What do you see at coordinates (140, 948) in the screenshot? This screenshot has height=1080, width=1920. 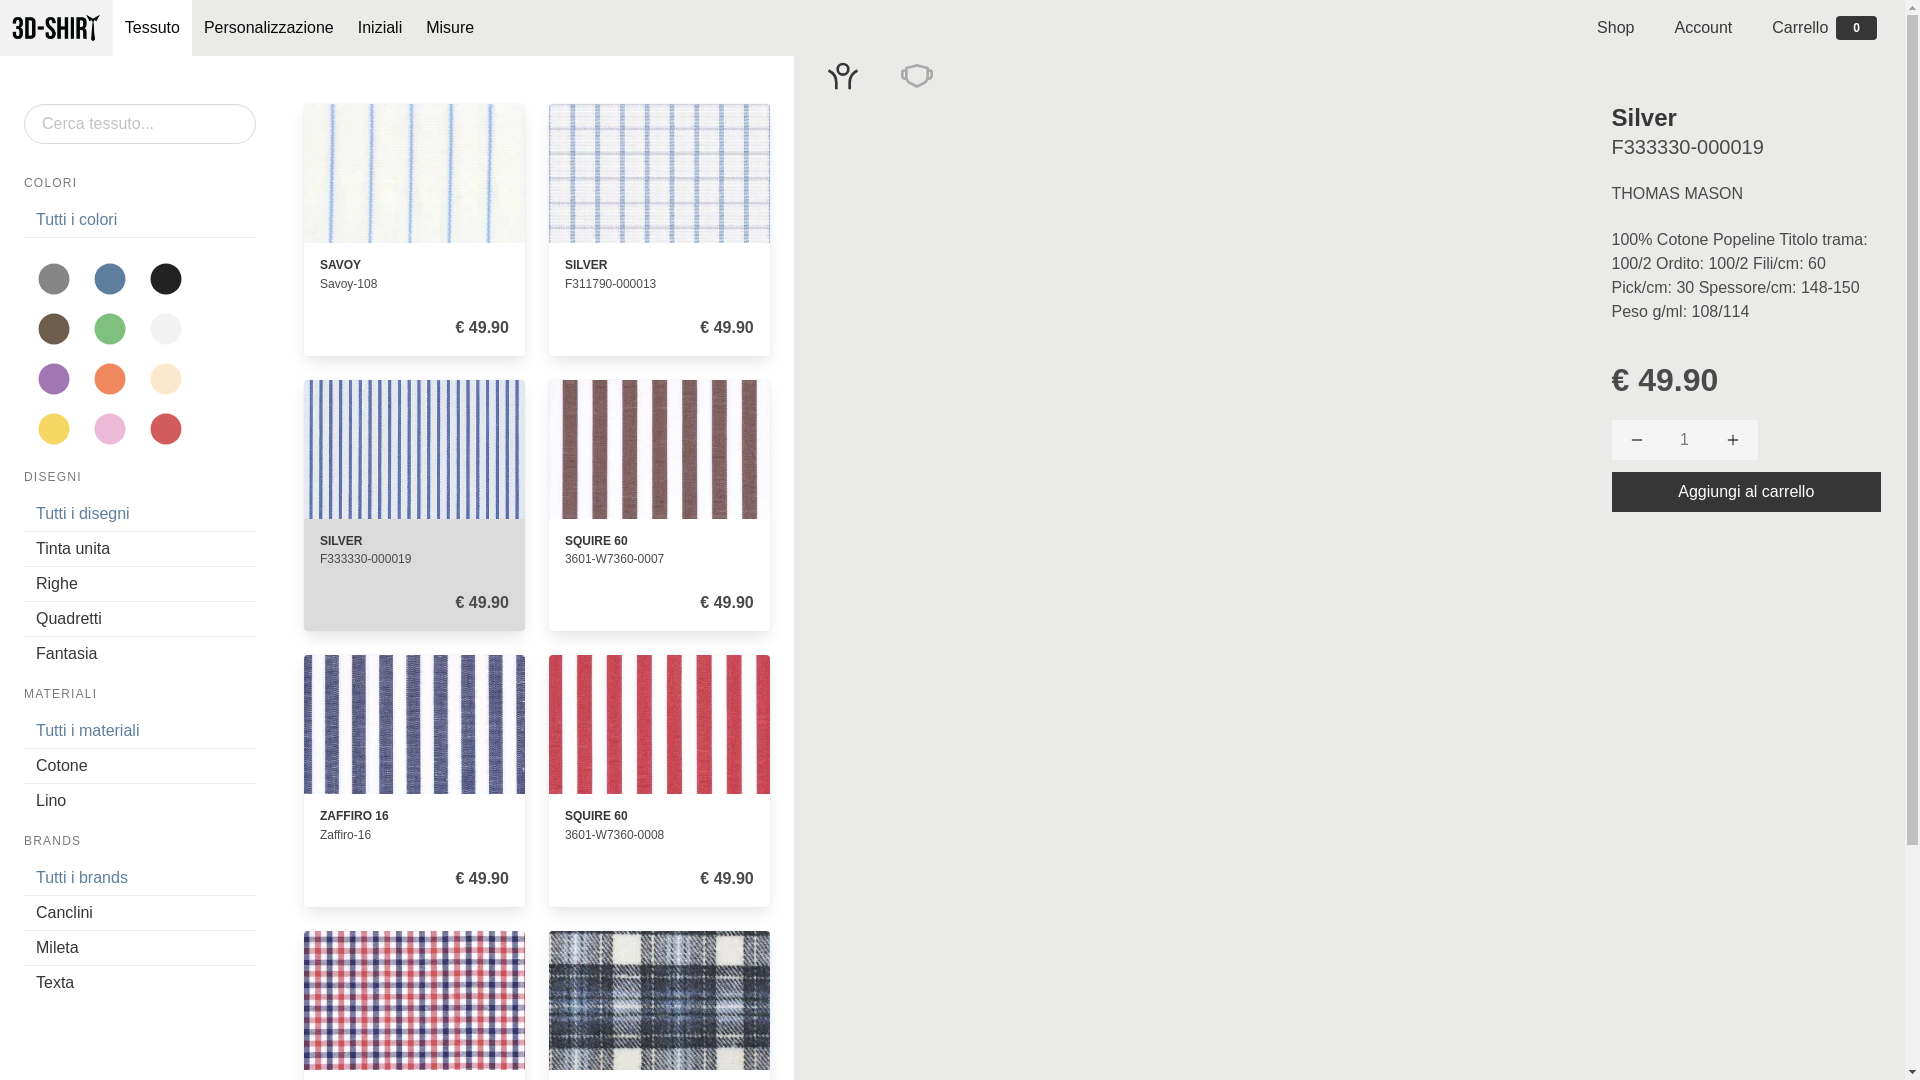 I see `Mileta` at bounding box center [140, 948].